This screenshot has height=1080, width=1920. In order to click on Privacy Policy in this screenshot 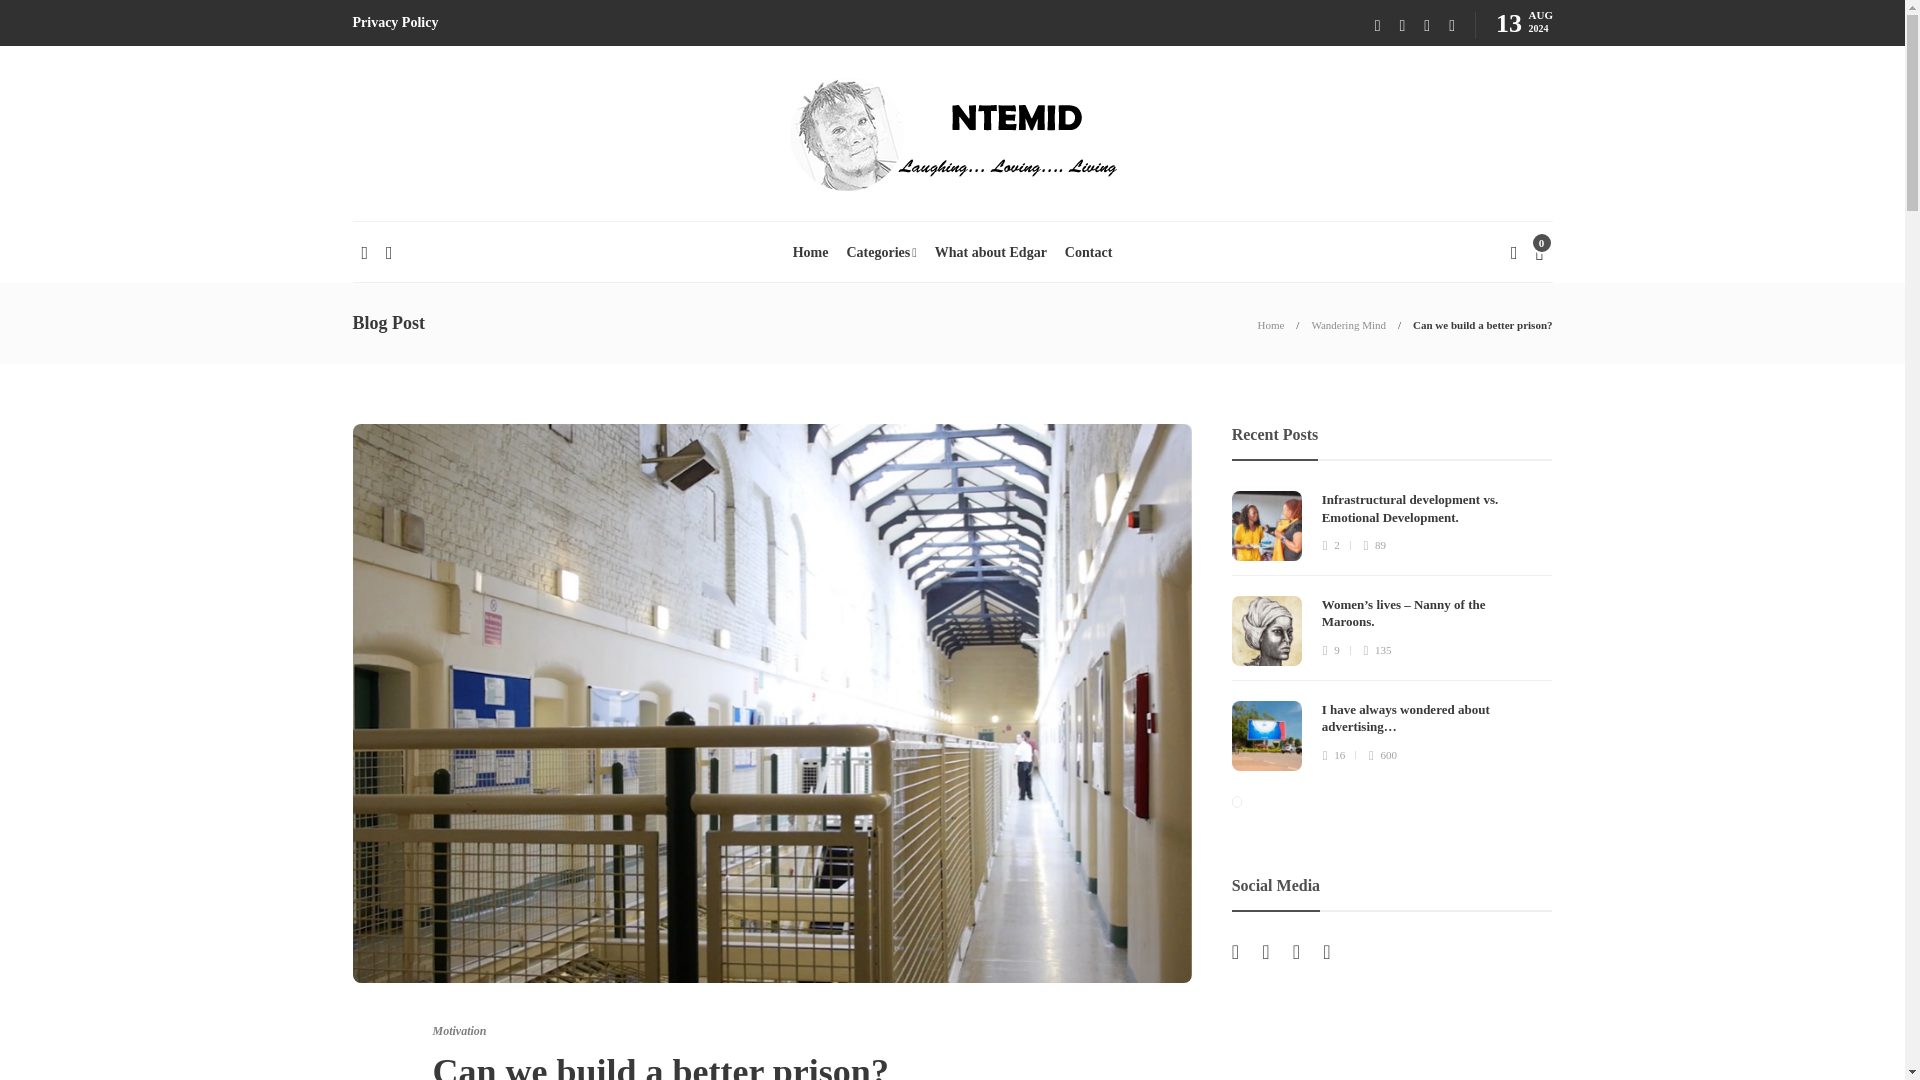, I will do `click(394, 23)`.